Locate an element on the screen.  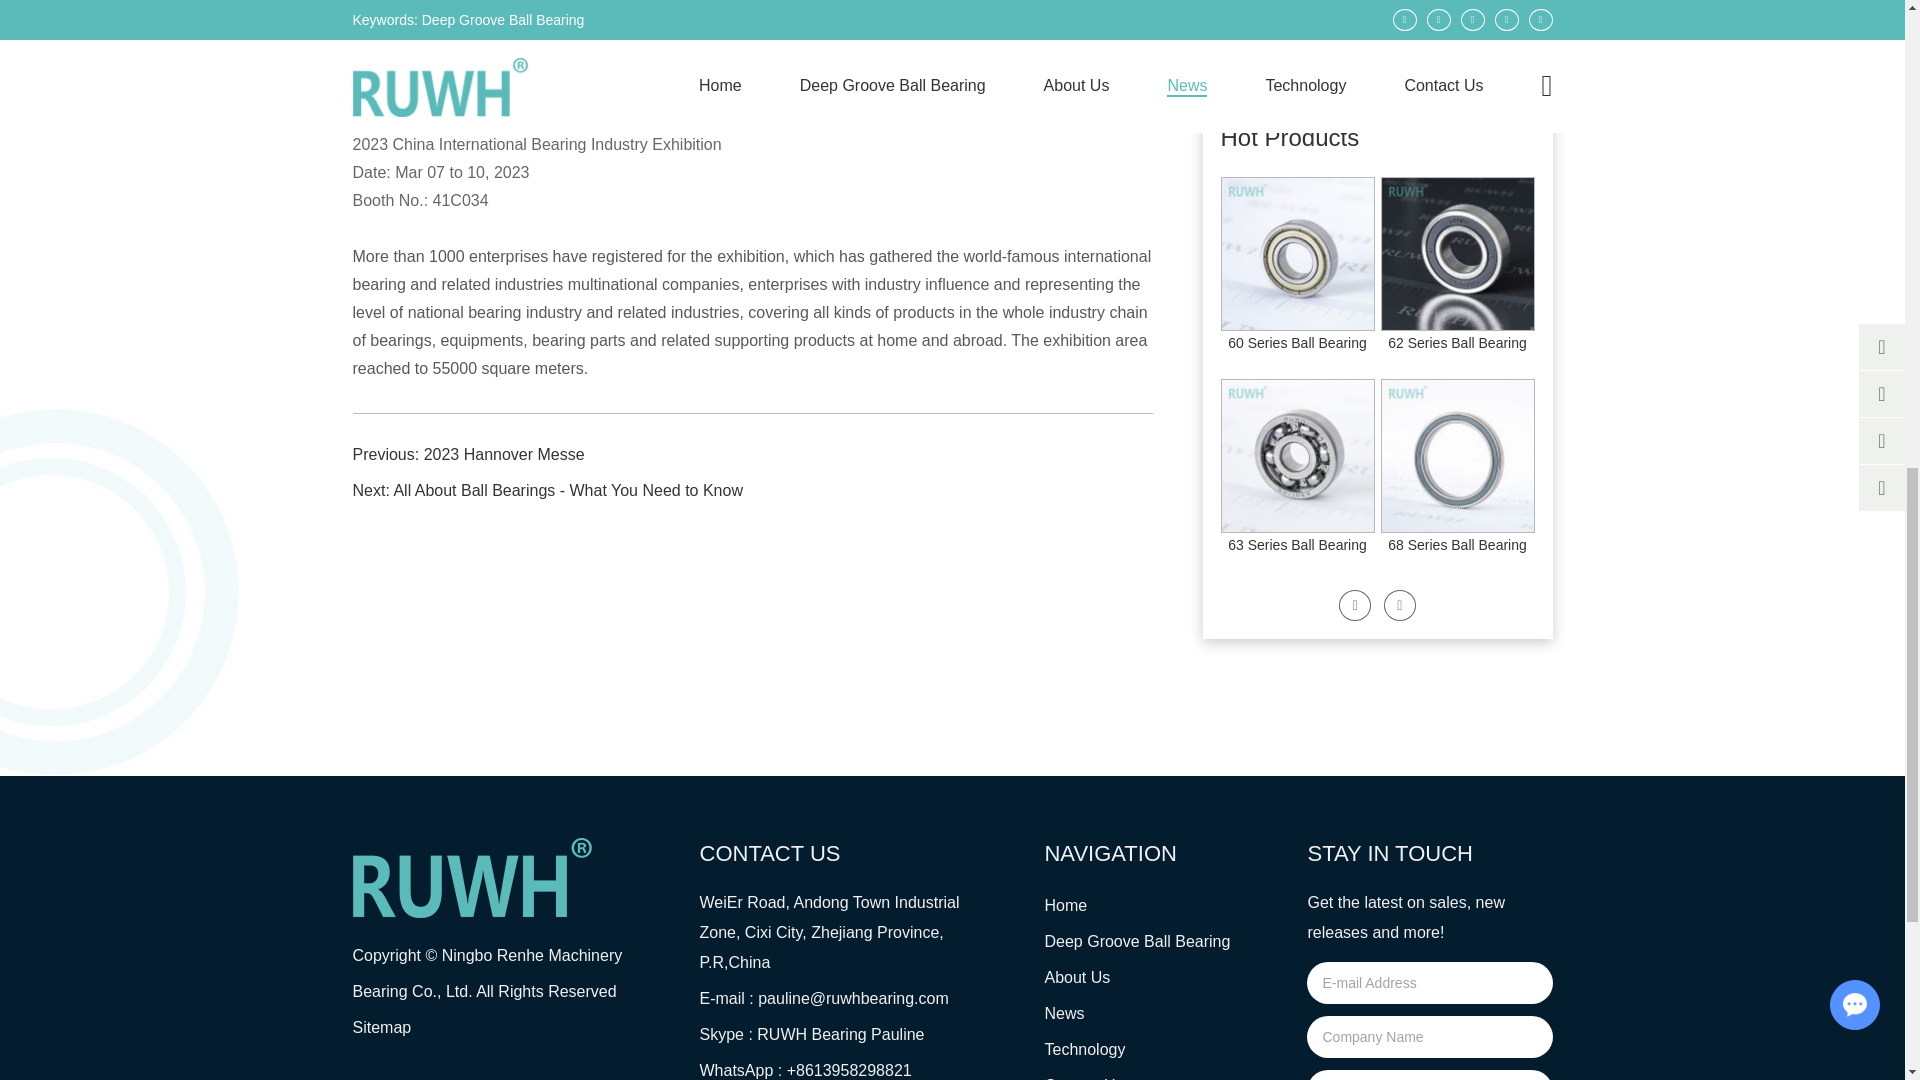
60 Series Ball Bearing is located at coordinates (1298, 342).